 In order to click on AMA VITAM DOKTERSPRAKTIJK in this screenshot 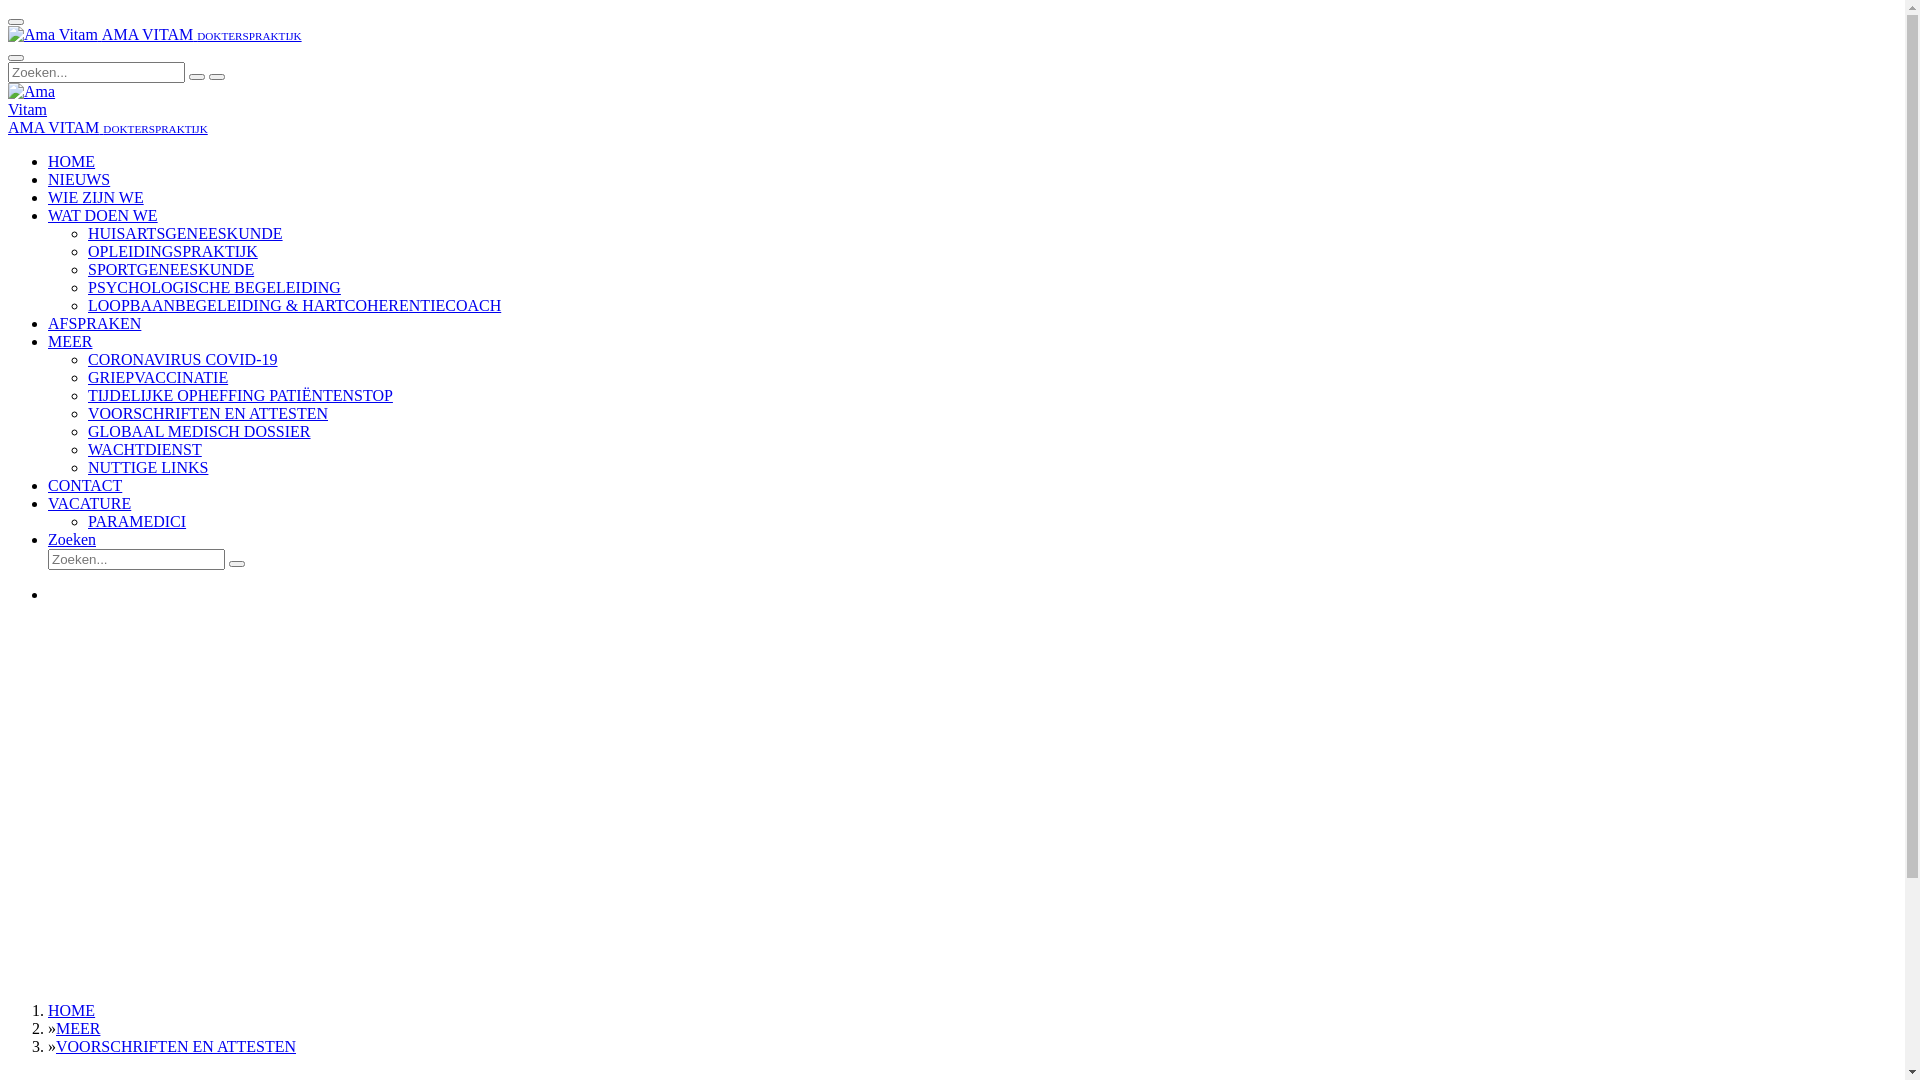, I will do `click(155, 34)`.